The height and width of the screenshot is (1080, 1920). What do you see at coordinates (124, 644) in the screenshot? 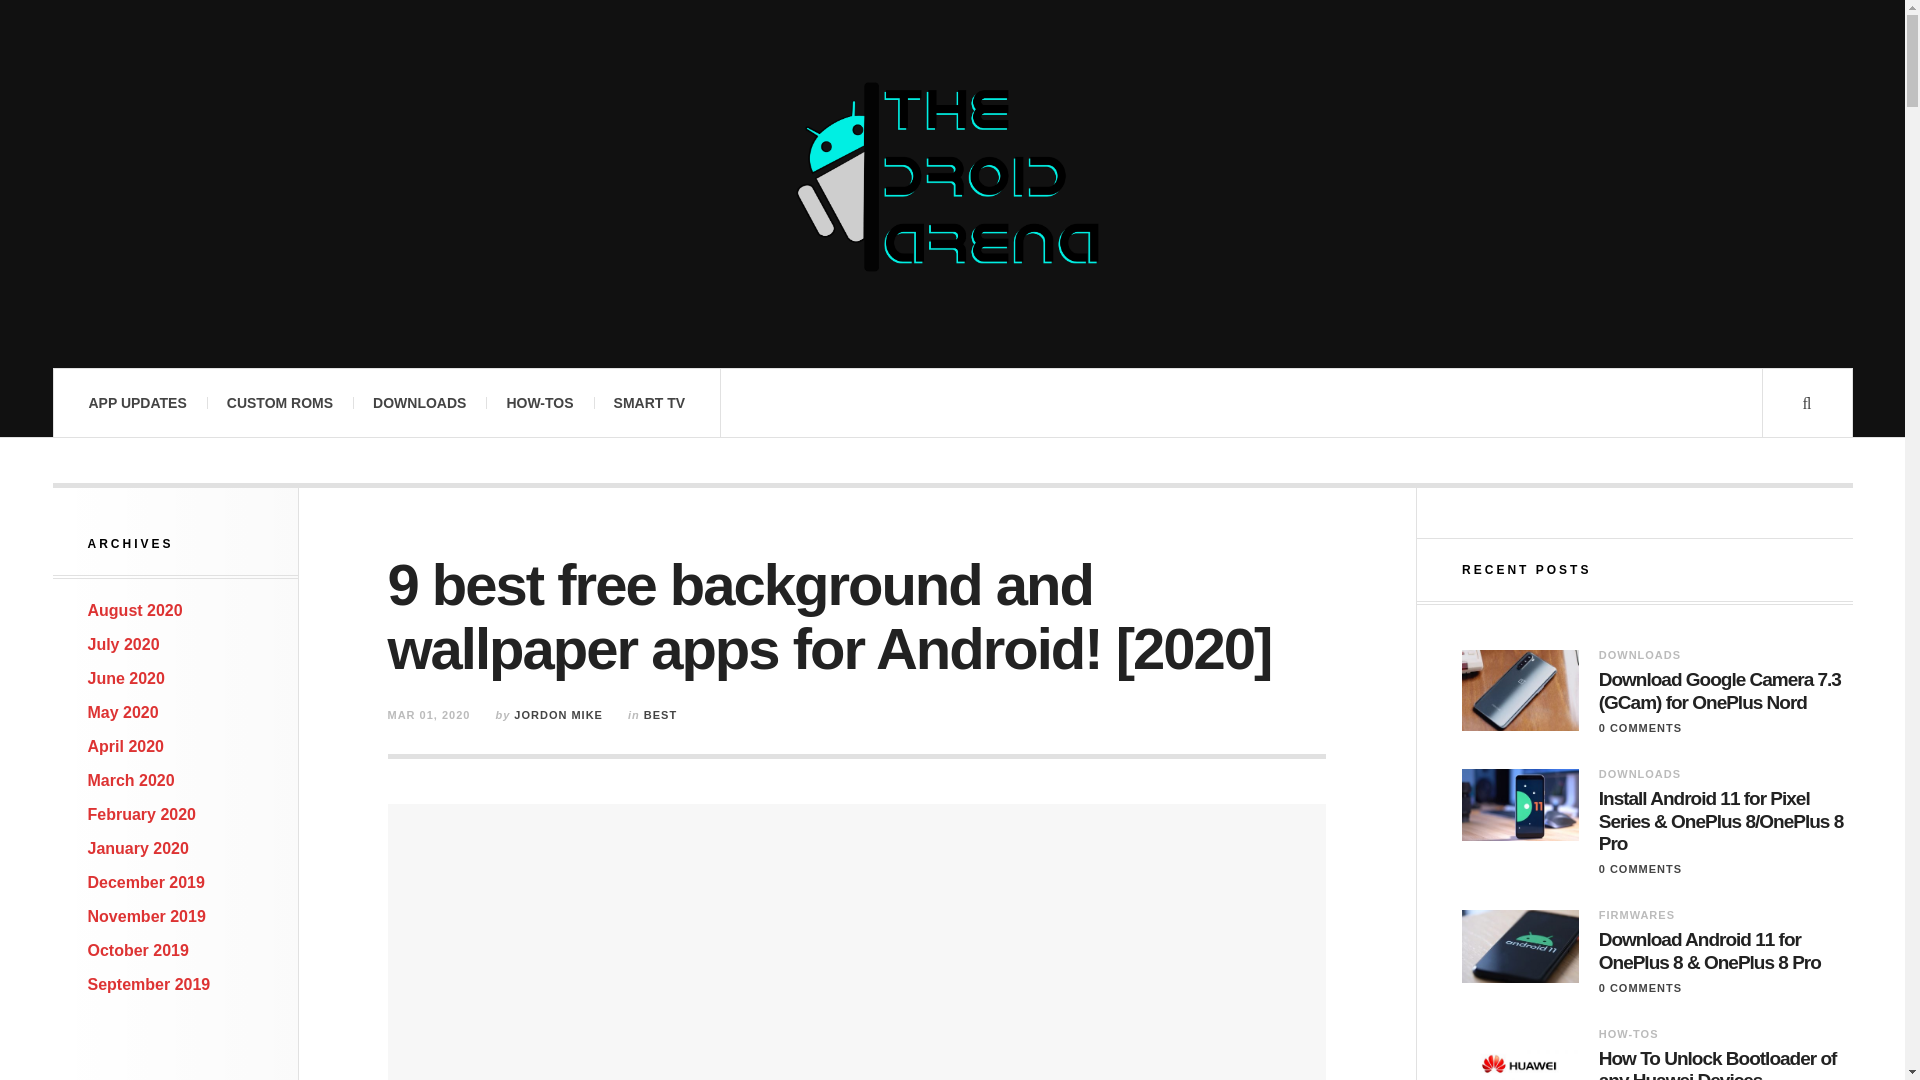
I see `July 2020` at bounding box center [124, 644].